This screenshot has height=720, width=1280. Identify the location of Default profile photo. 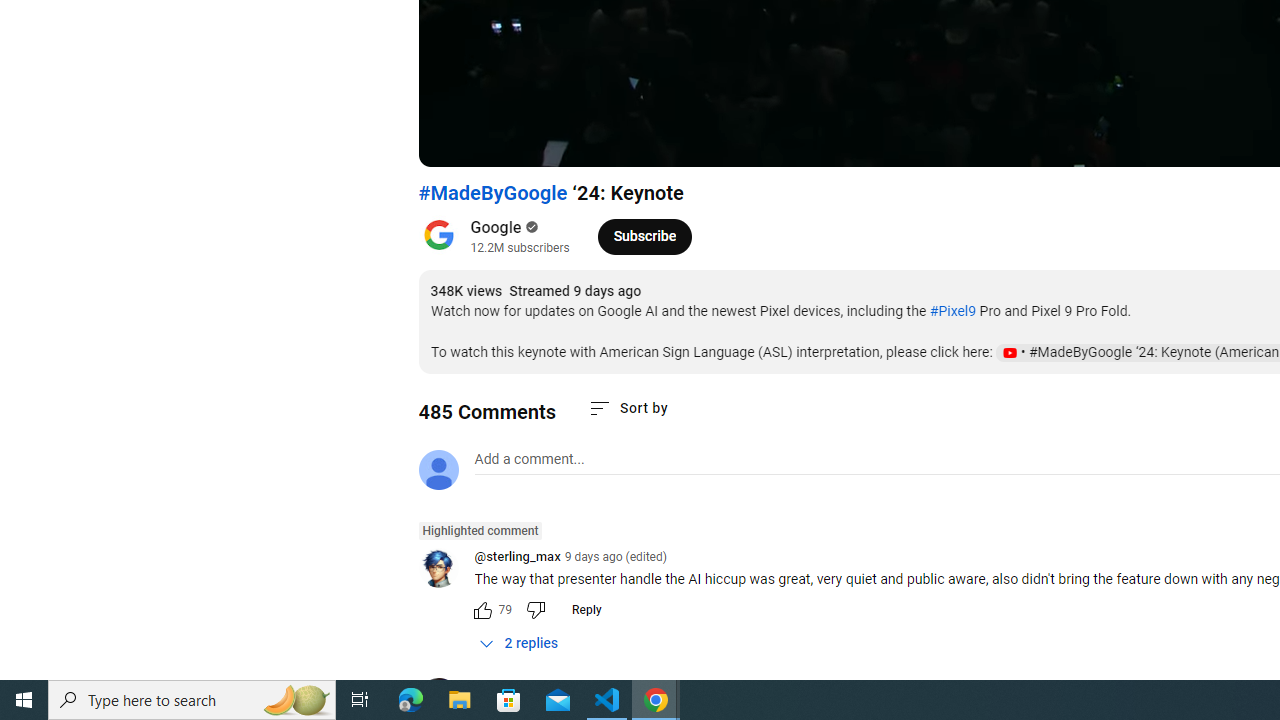
(438, 470).